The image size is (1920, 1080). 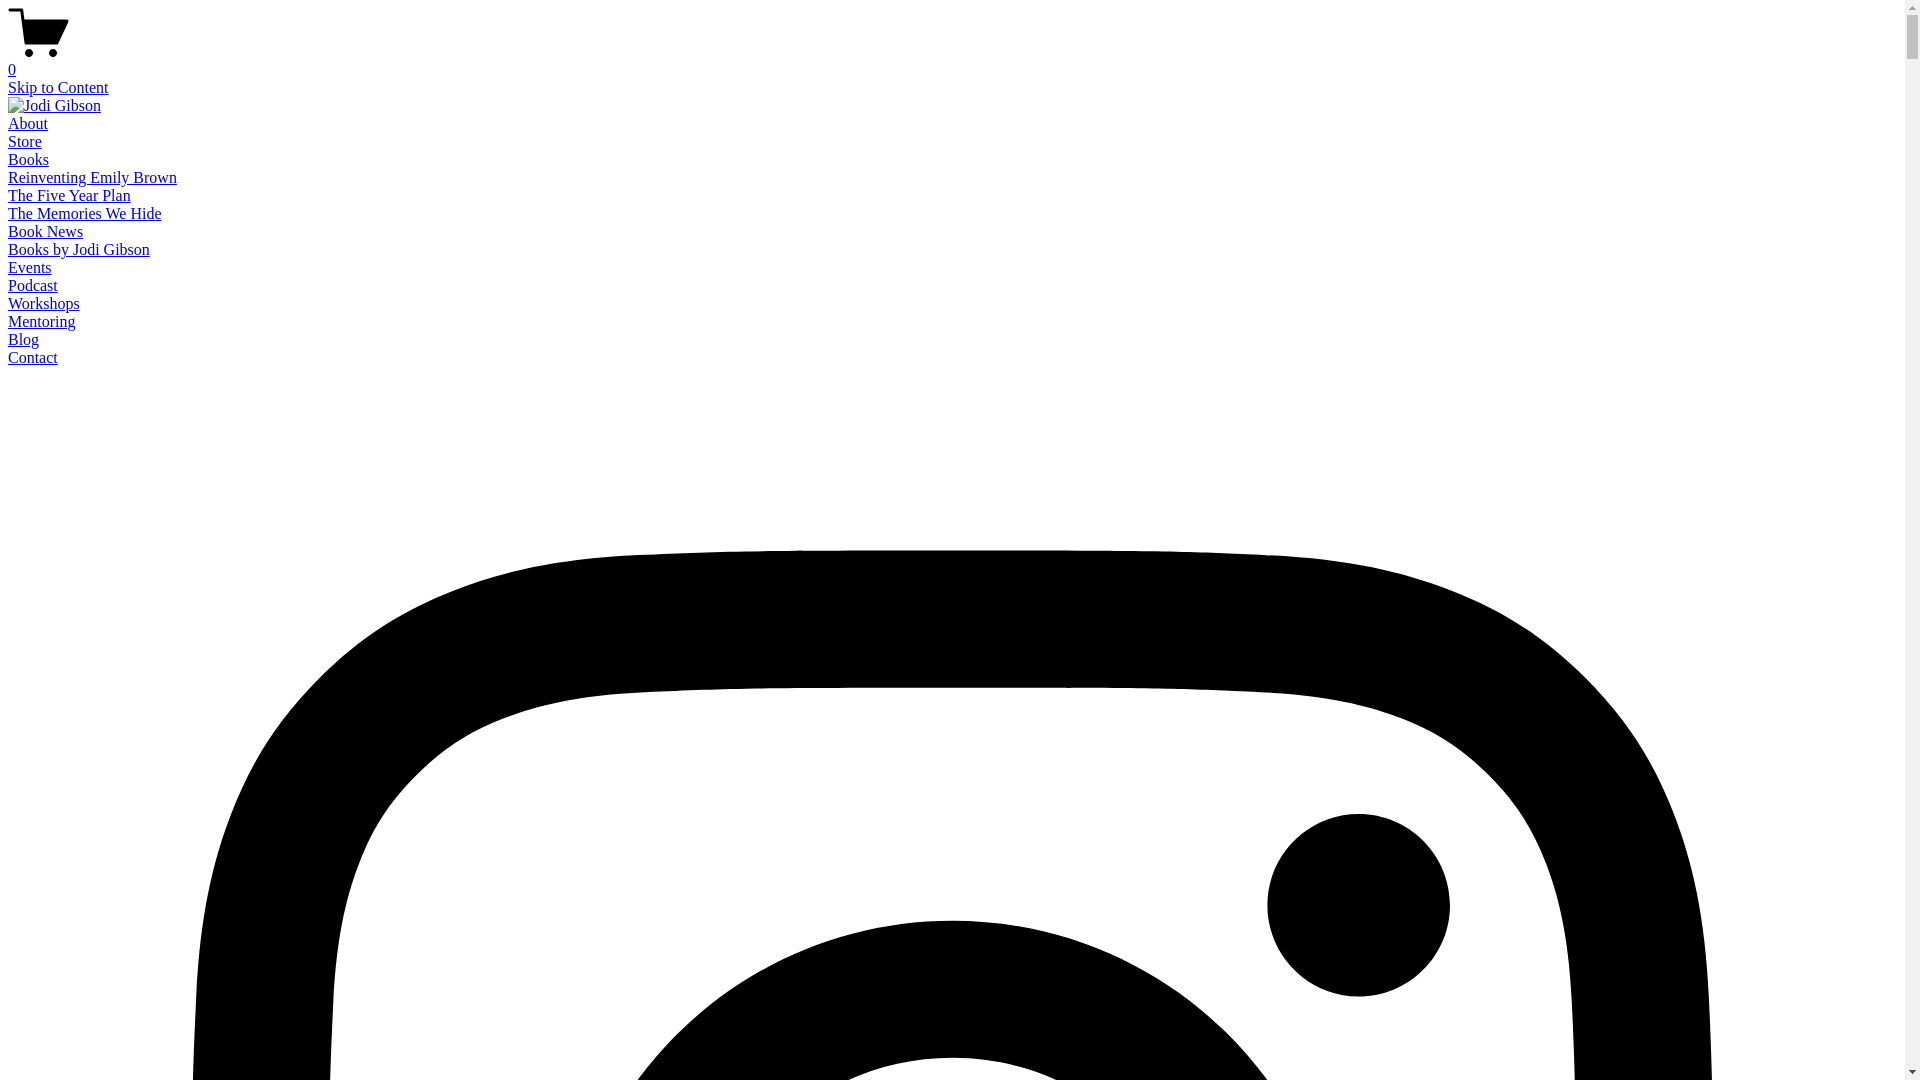 I want to click on Blog, so click(x=24, y=340).